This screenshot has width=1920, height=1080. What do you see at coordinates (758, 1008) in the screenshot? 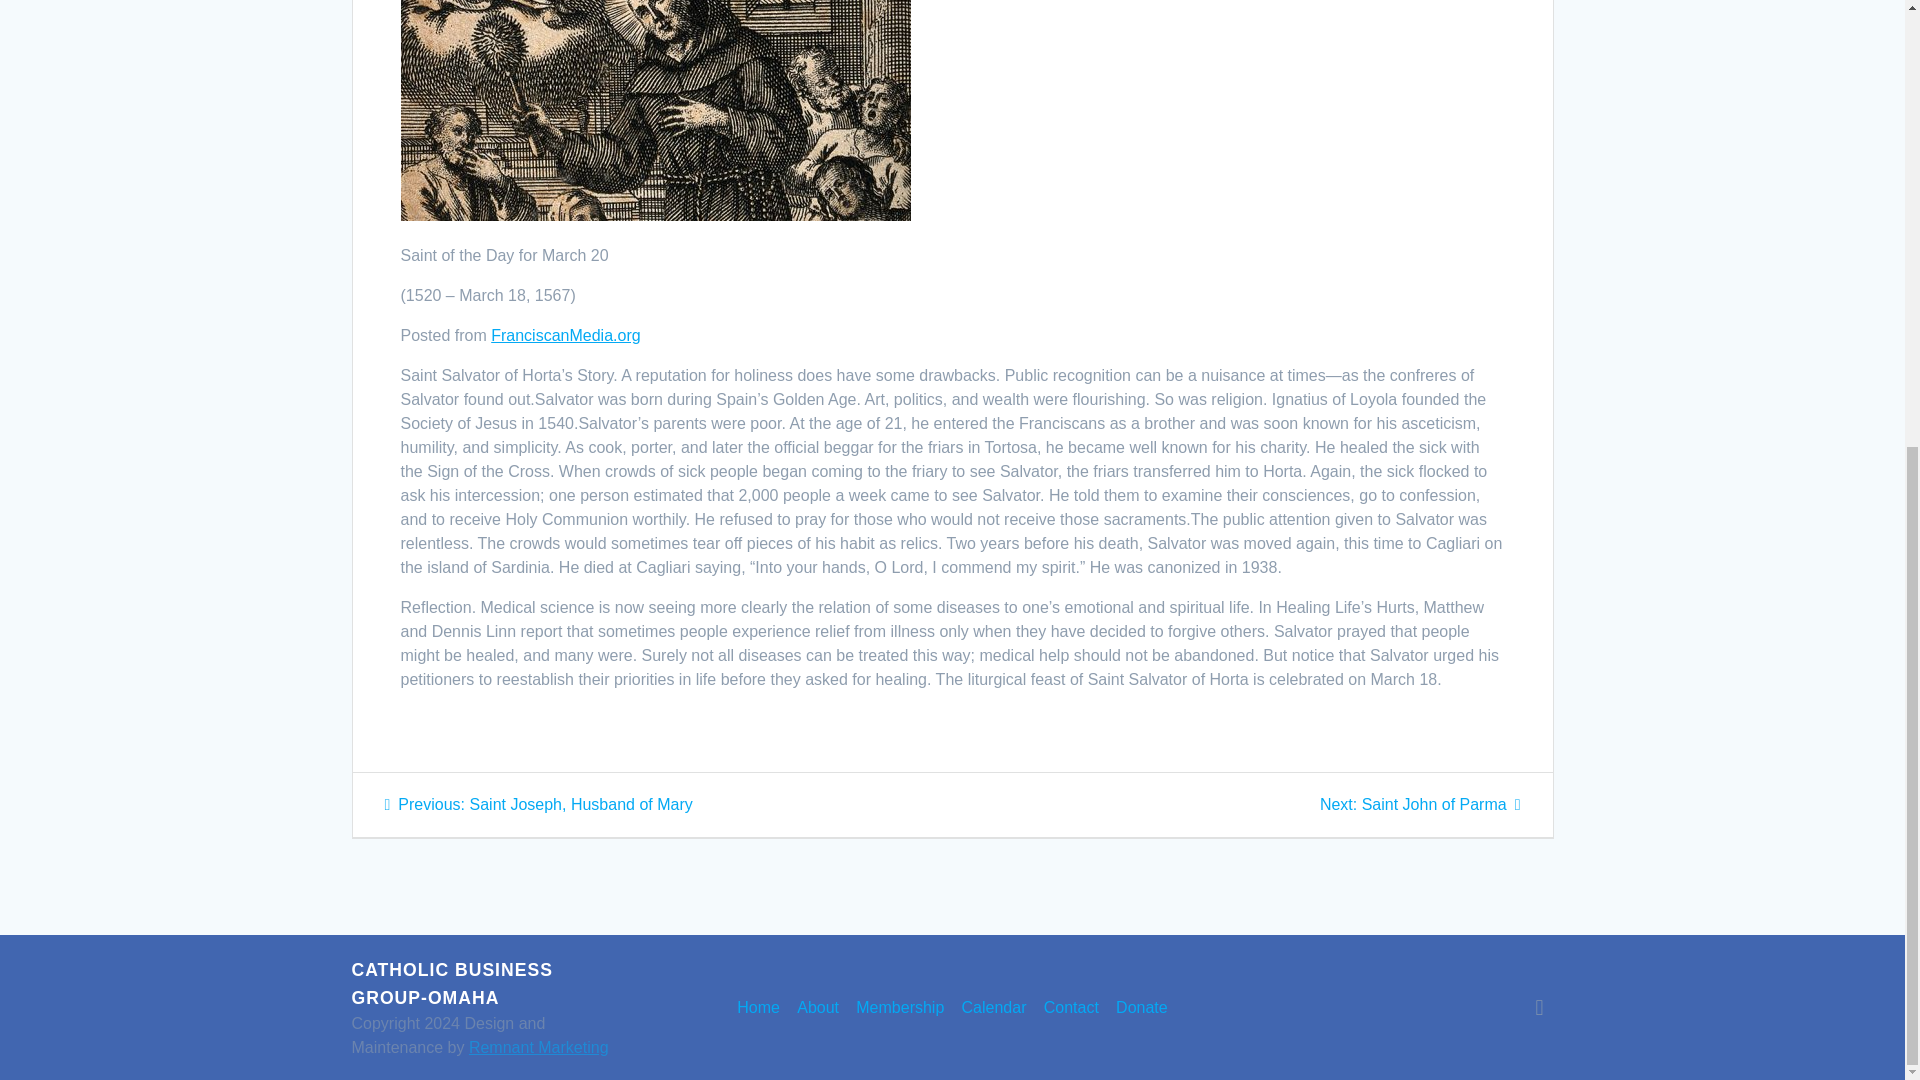
I see `Home` at bounding box center [758, 1008].